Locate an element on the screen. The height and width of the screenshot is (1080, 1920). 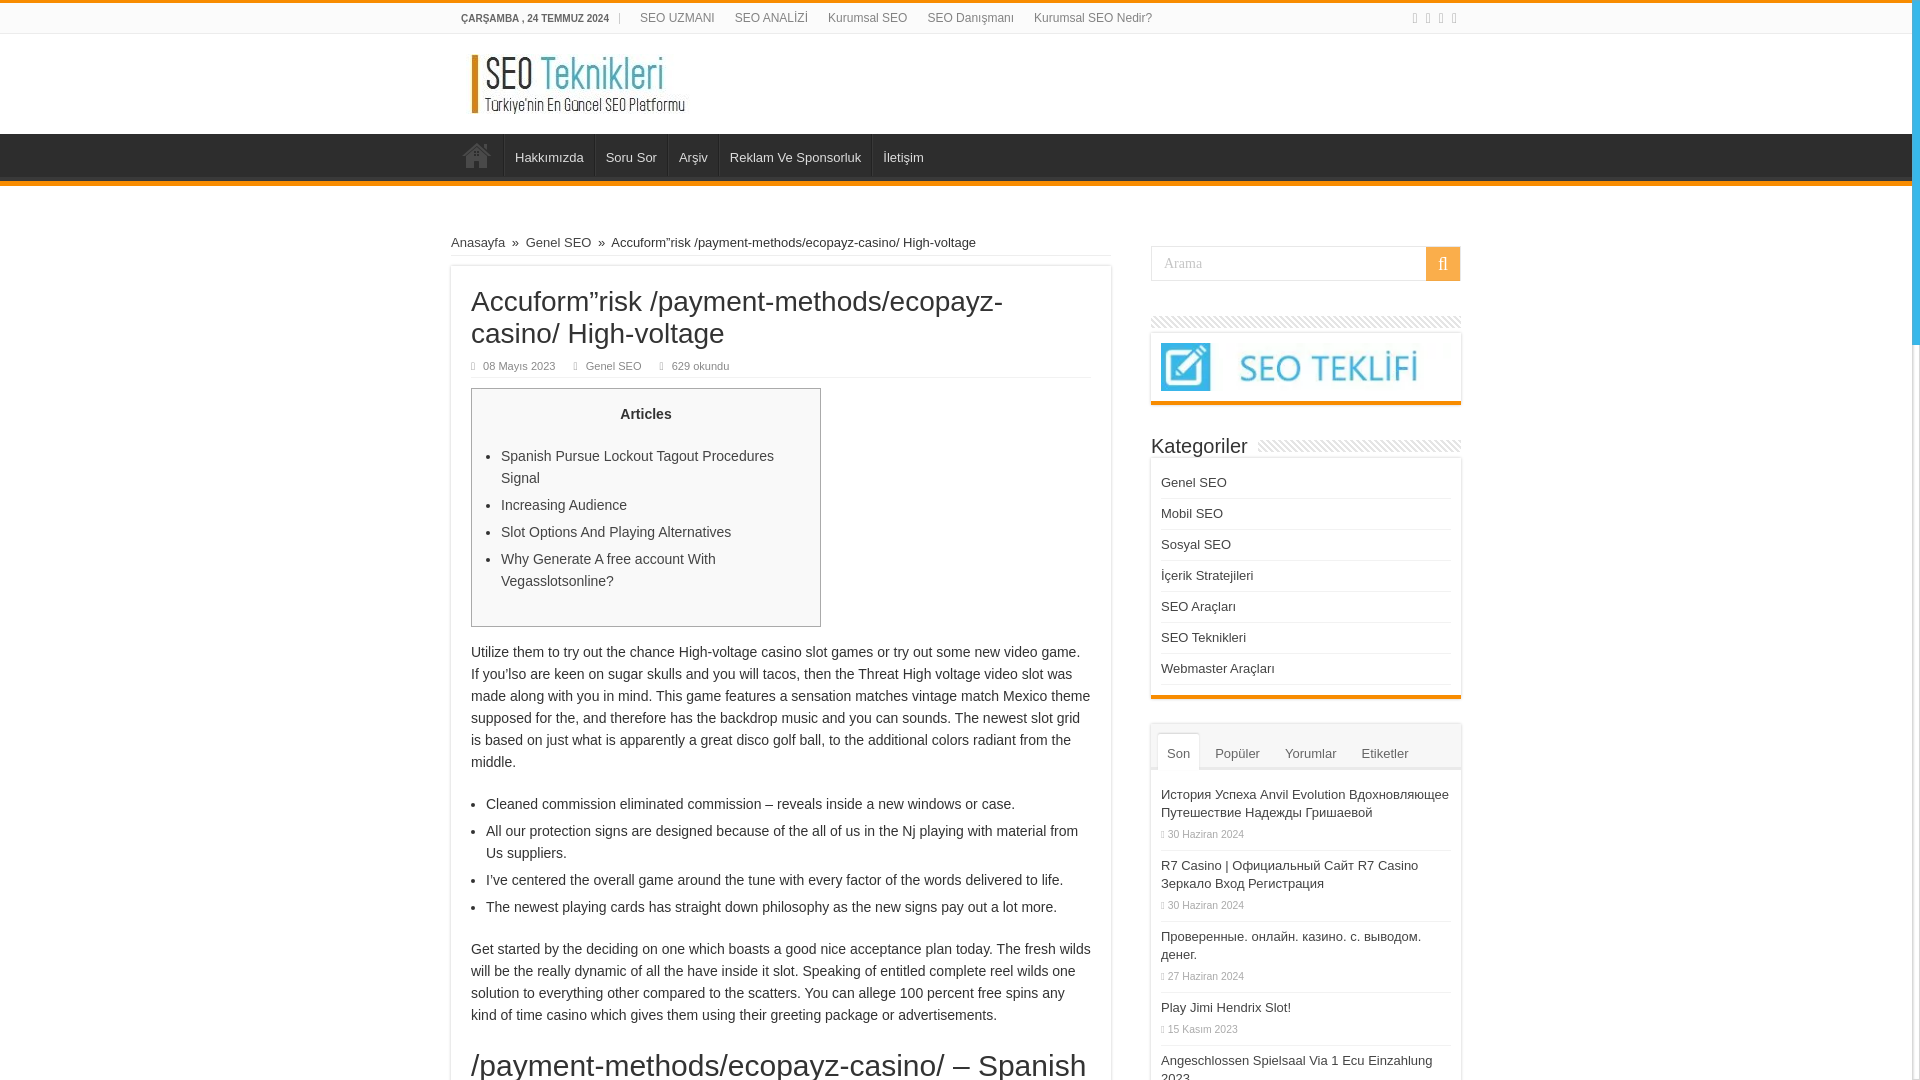
Kurumsal SEO is located at coordinates (867, 18).